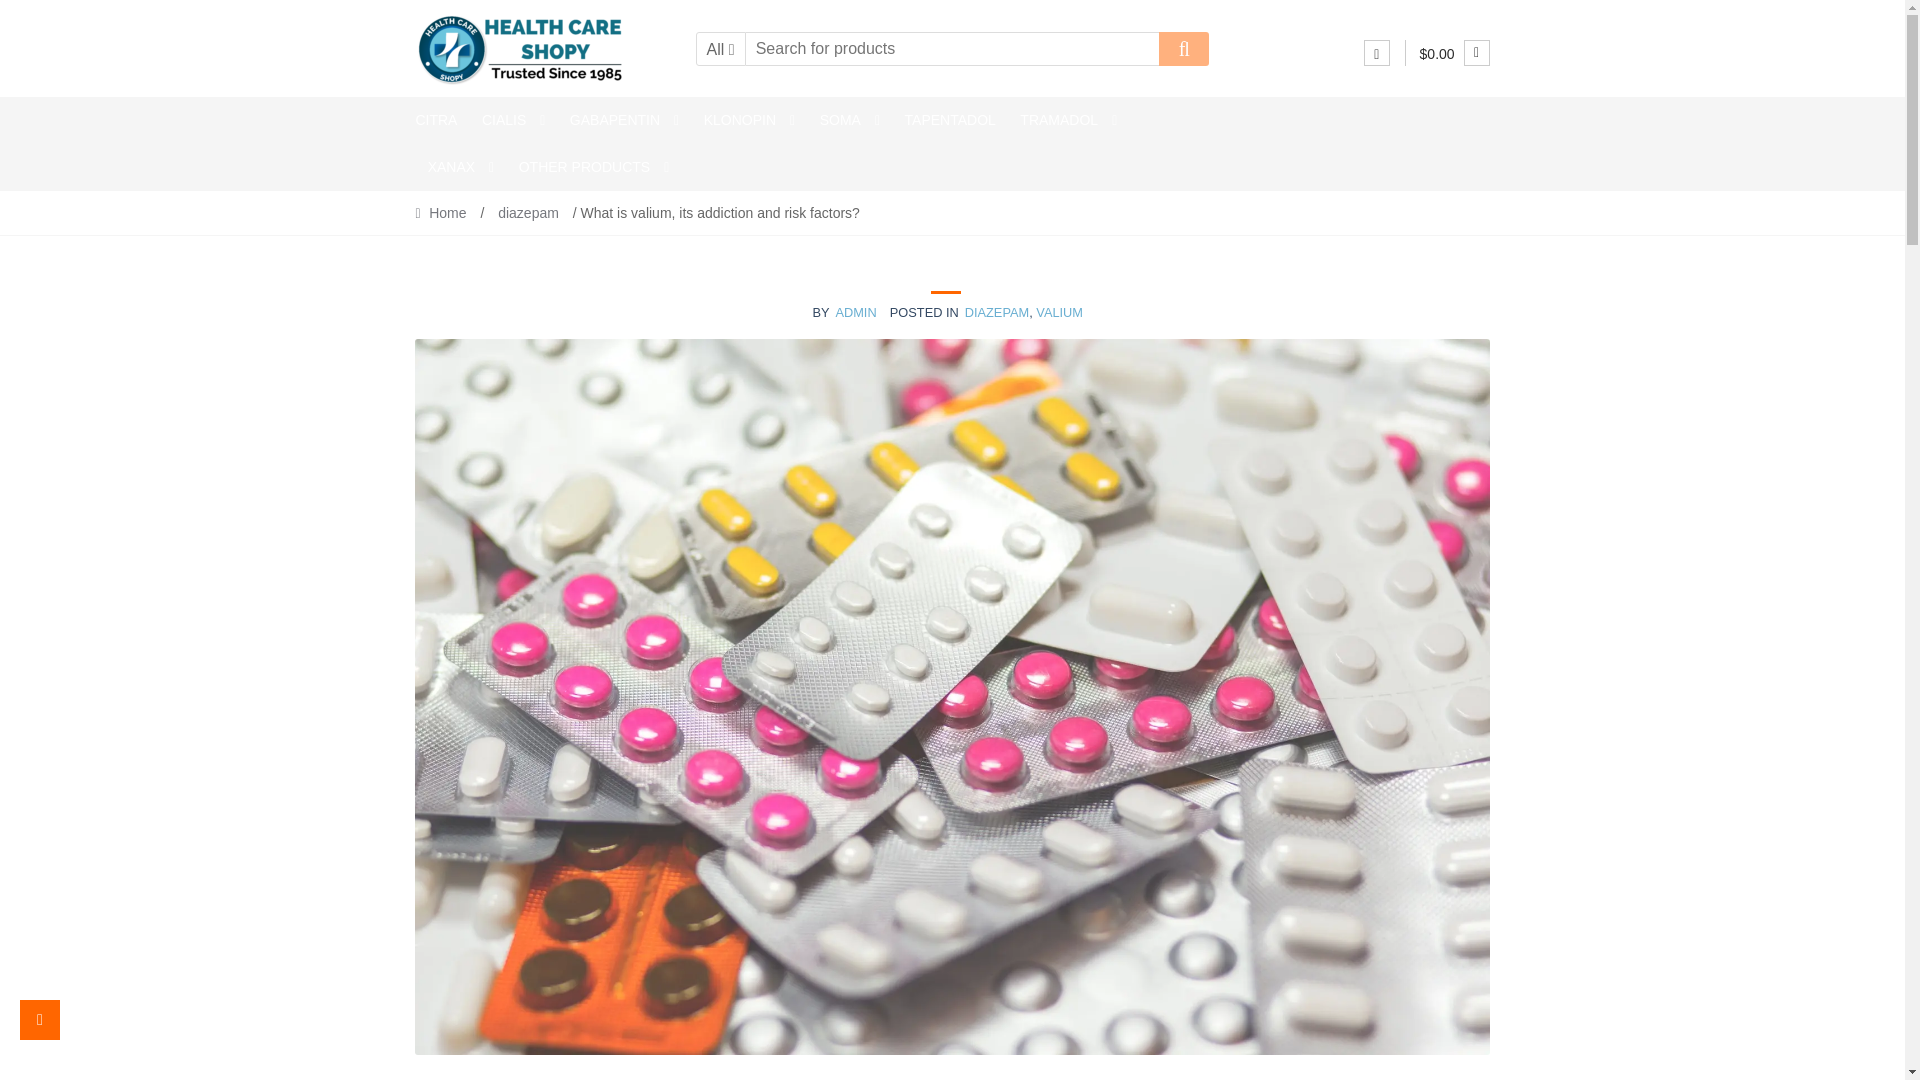 The image size is (1920, 1080). Describe the element at coordinates (849, 120) in the screenshot. I see `SOMA` at that location.